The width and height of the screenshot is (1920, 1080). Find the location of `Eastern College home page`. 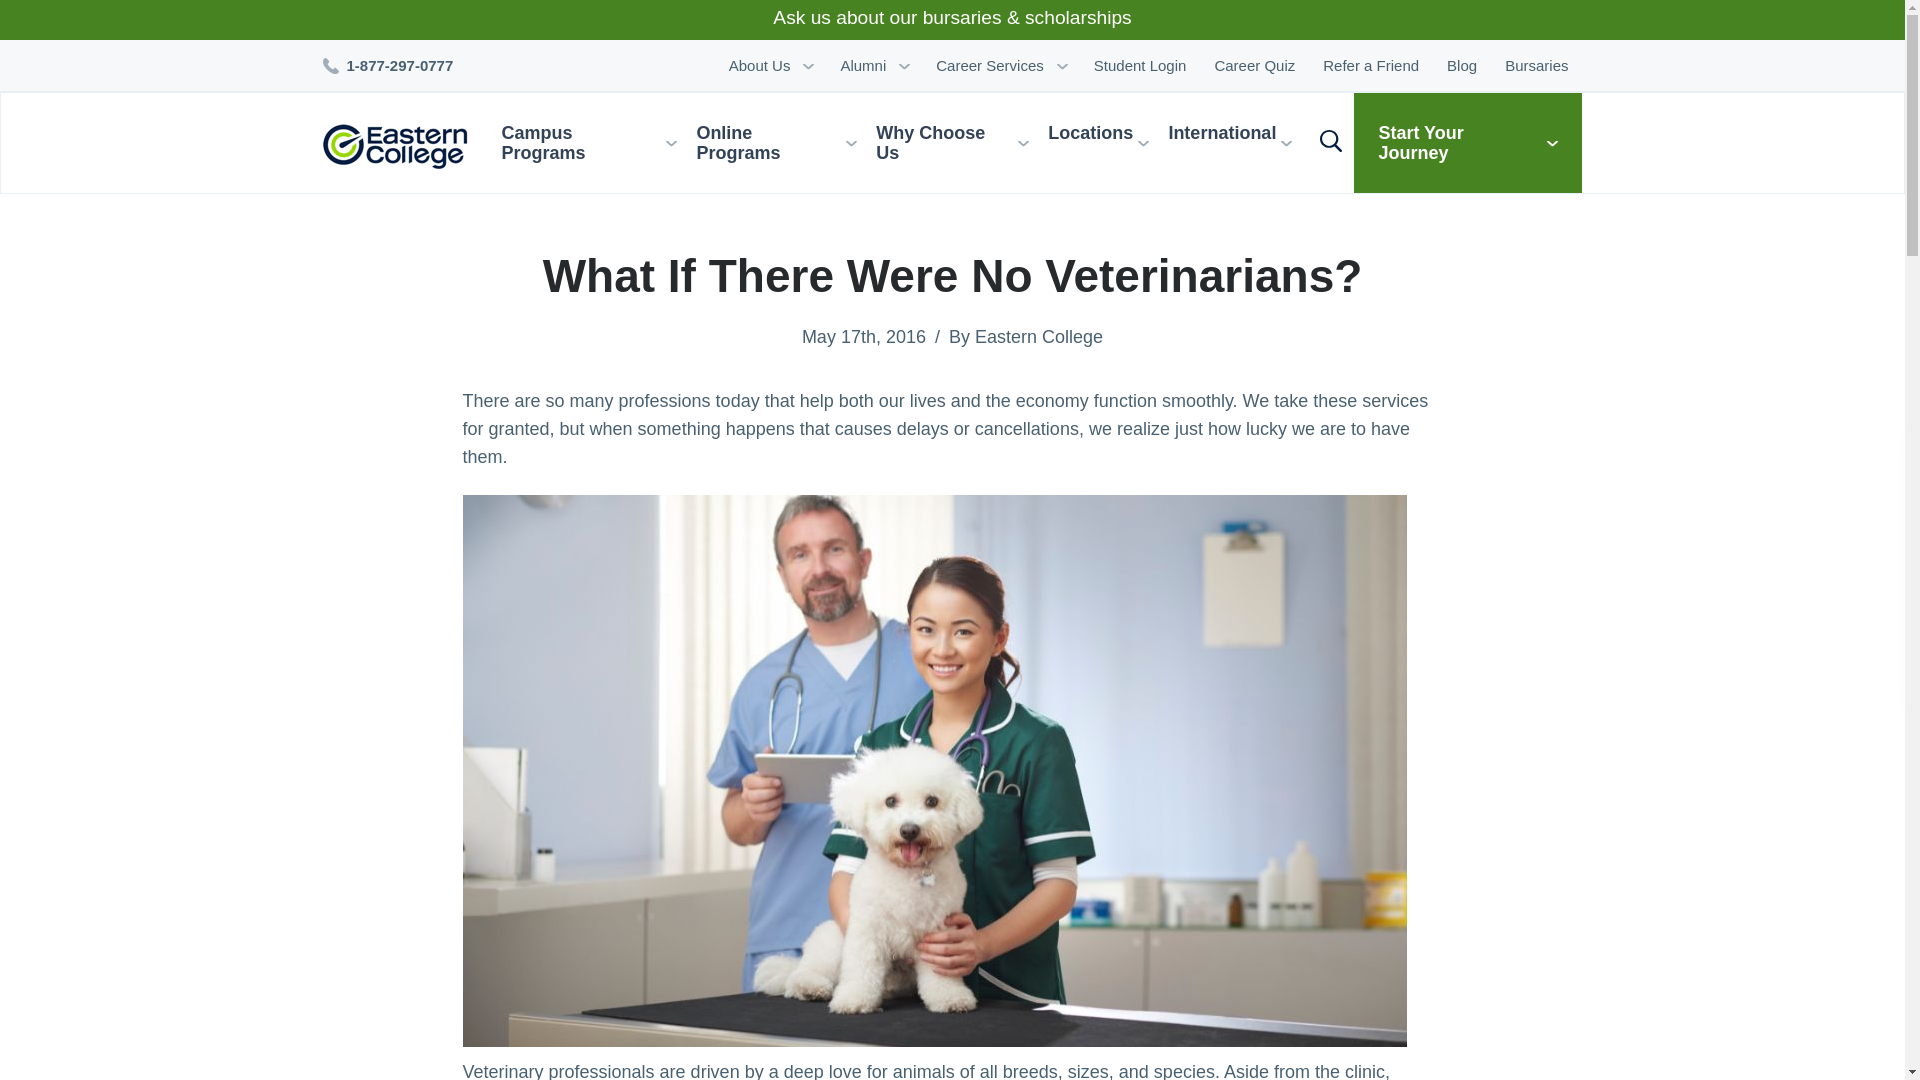

Eastern College home page is located at coordinates (402, 147).